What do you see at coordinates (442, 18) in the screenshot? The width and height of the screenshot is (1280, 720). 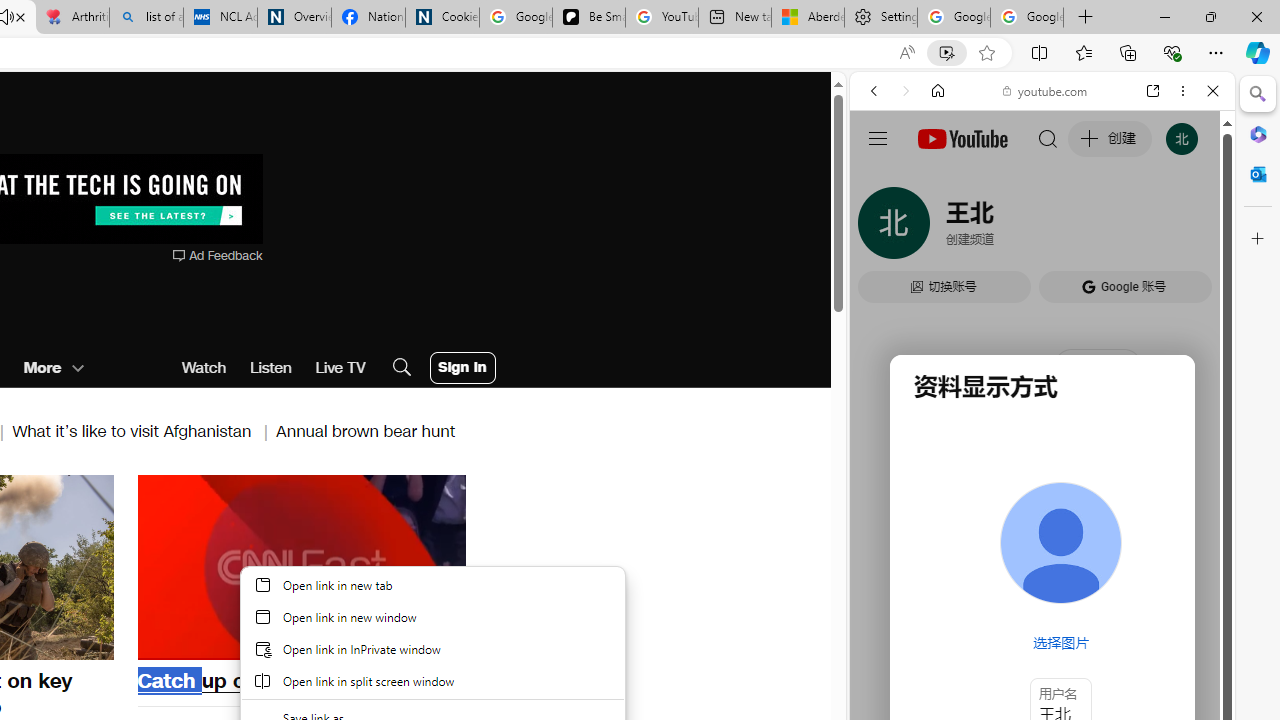 I see `Cookies` at bounding box center [442, 18].